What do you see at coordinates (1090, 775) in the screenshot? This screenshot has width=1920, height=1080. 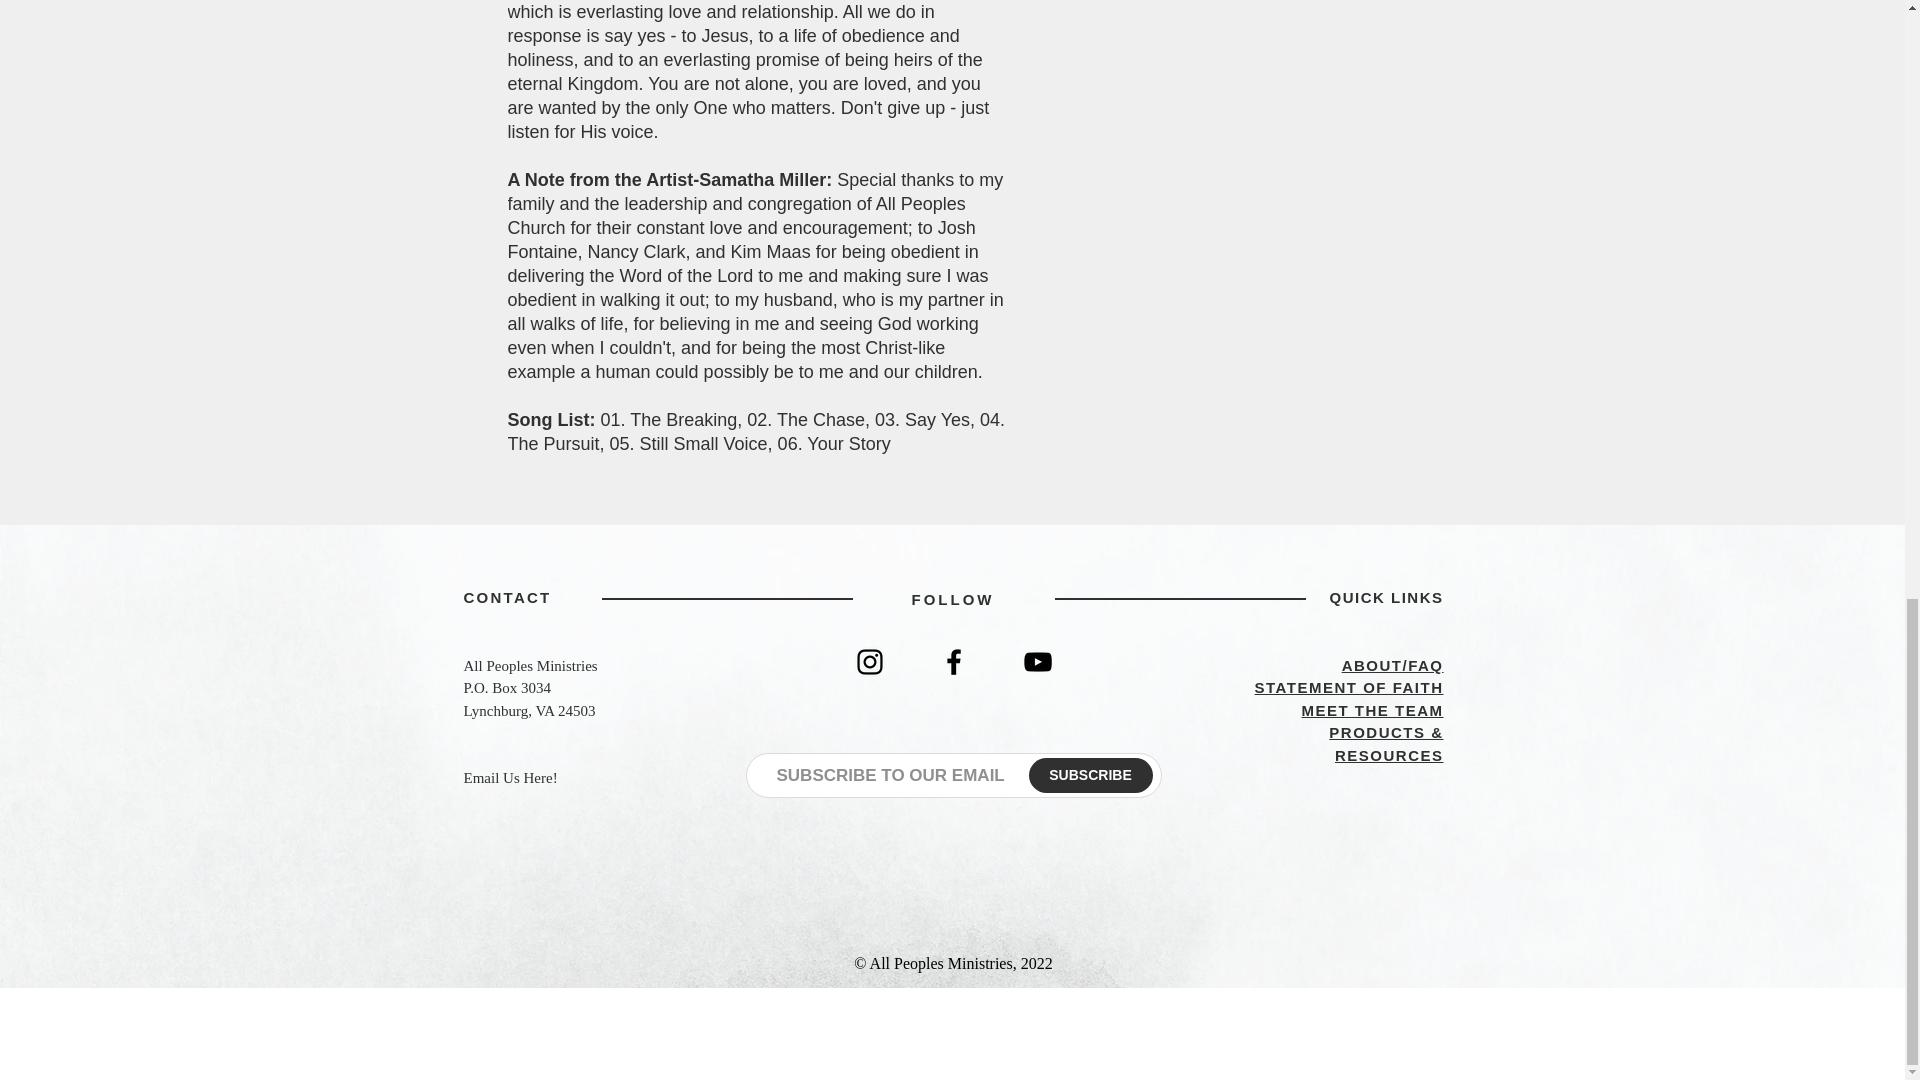 I see `SUBSCRIBE` at bounding box center [1090, 775].